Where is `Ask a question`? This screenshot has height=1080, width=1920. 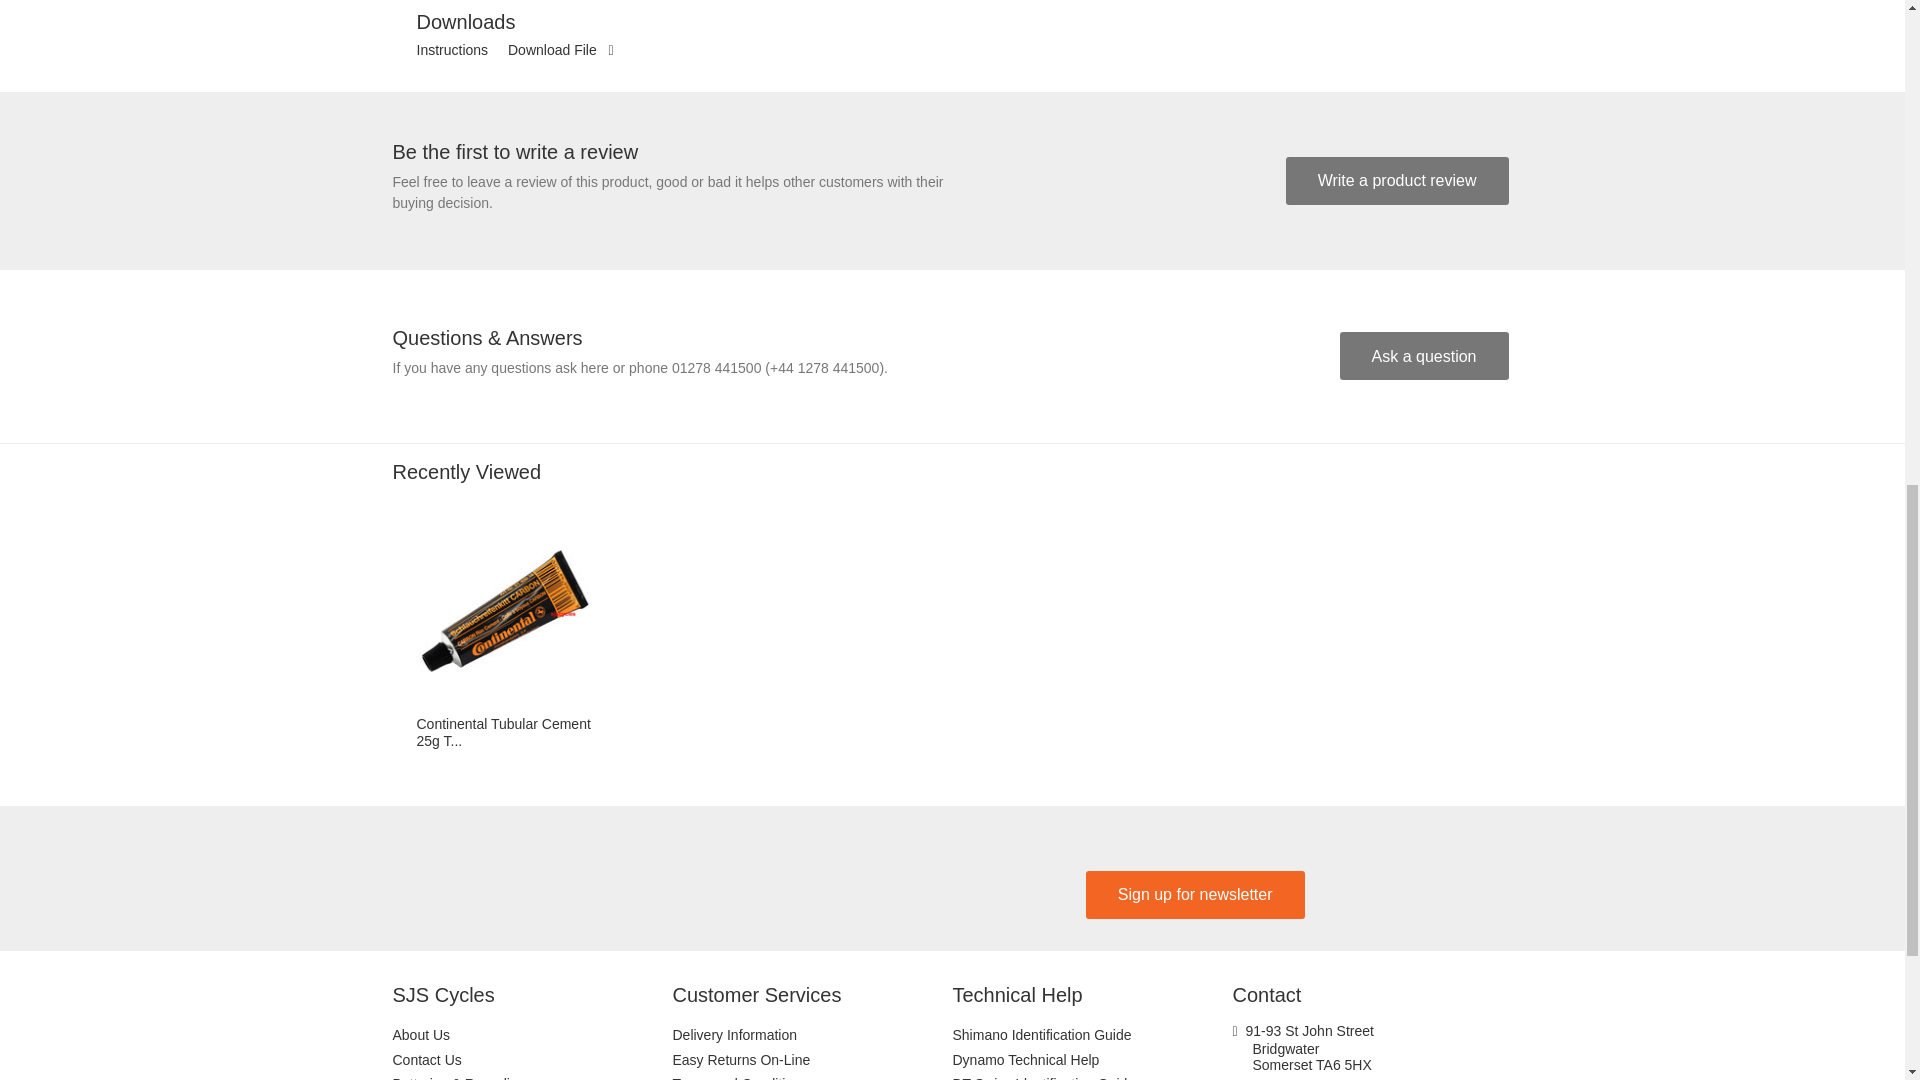 Ask a question is located at coordinates (1424, 356).